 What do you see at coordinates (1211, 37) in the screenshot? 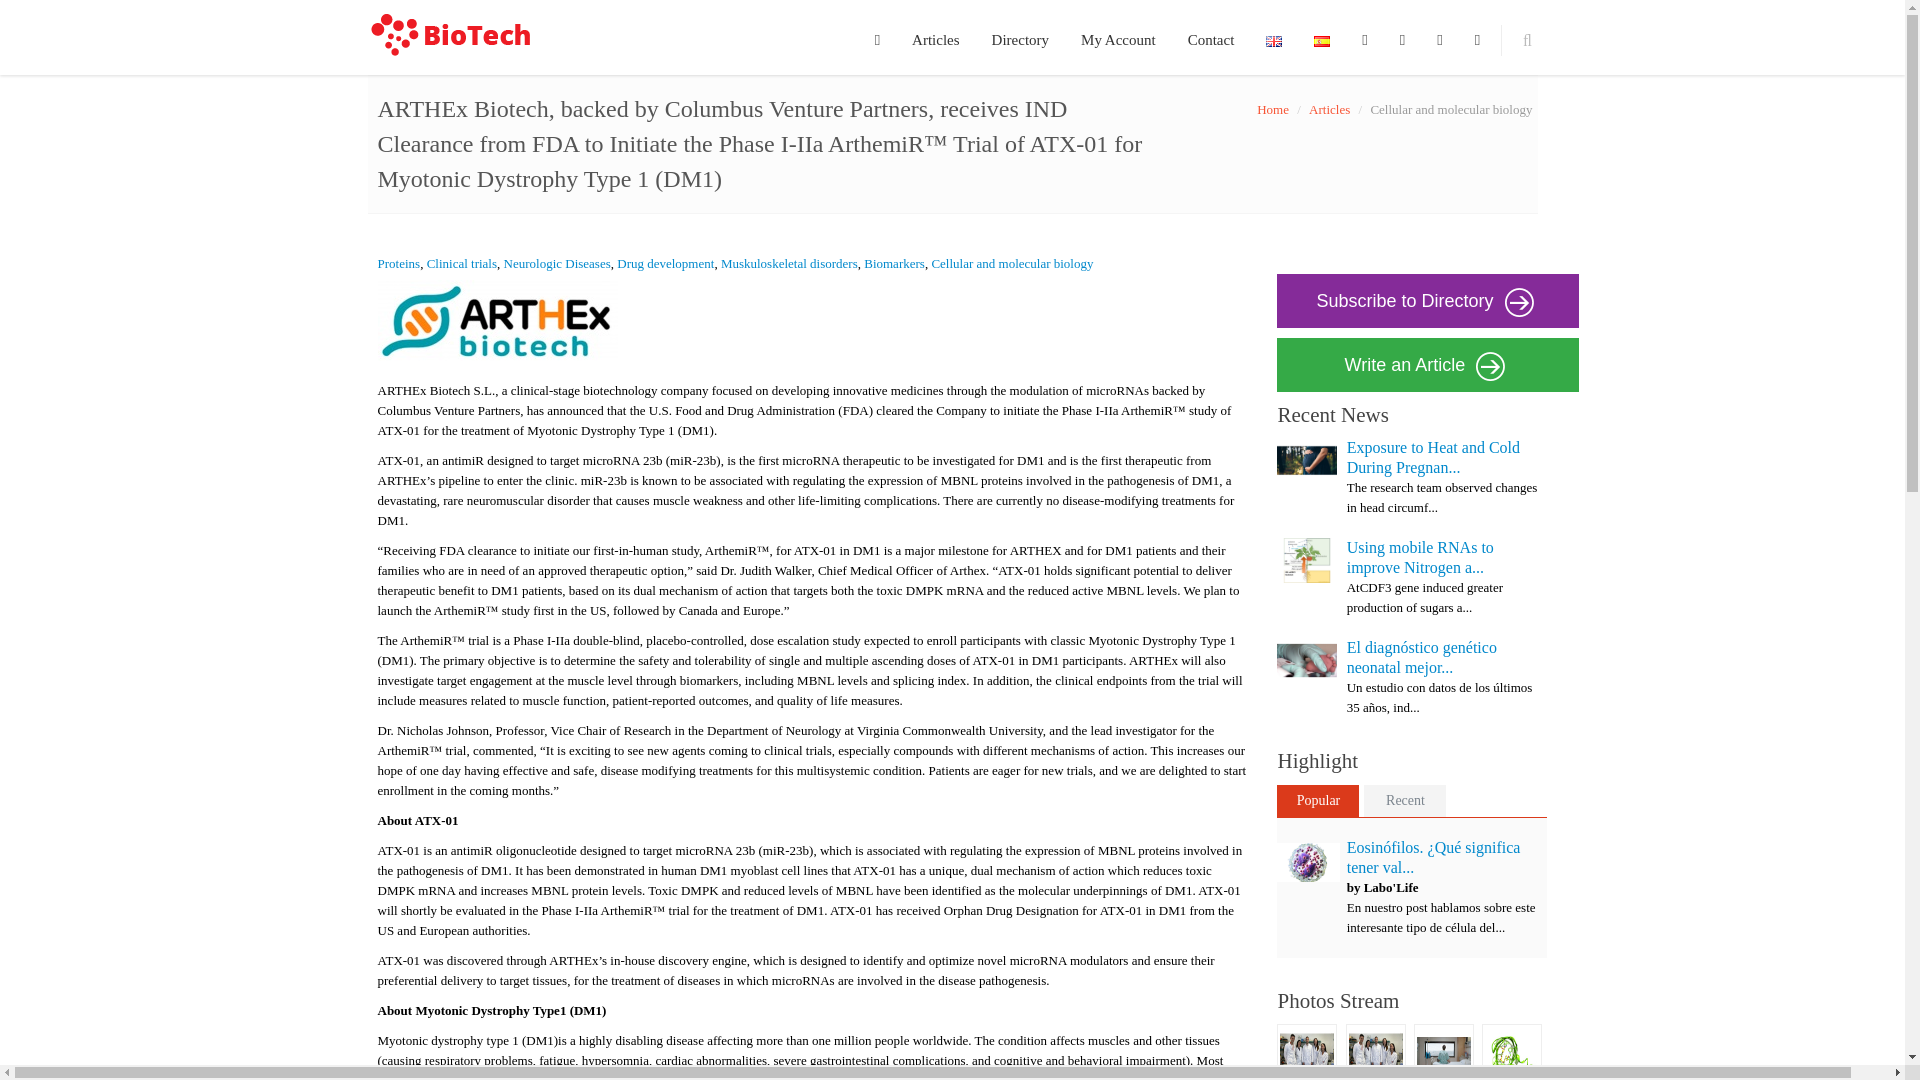
I see `Contact` at bounding box center [1211, 37].